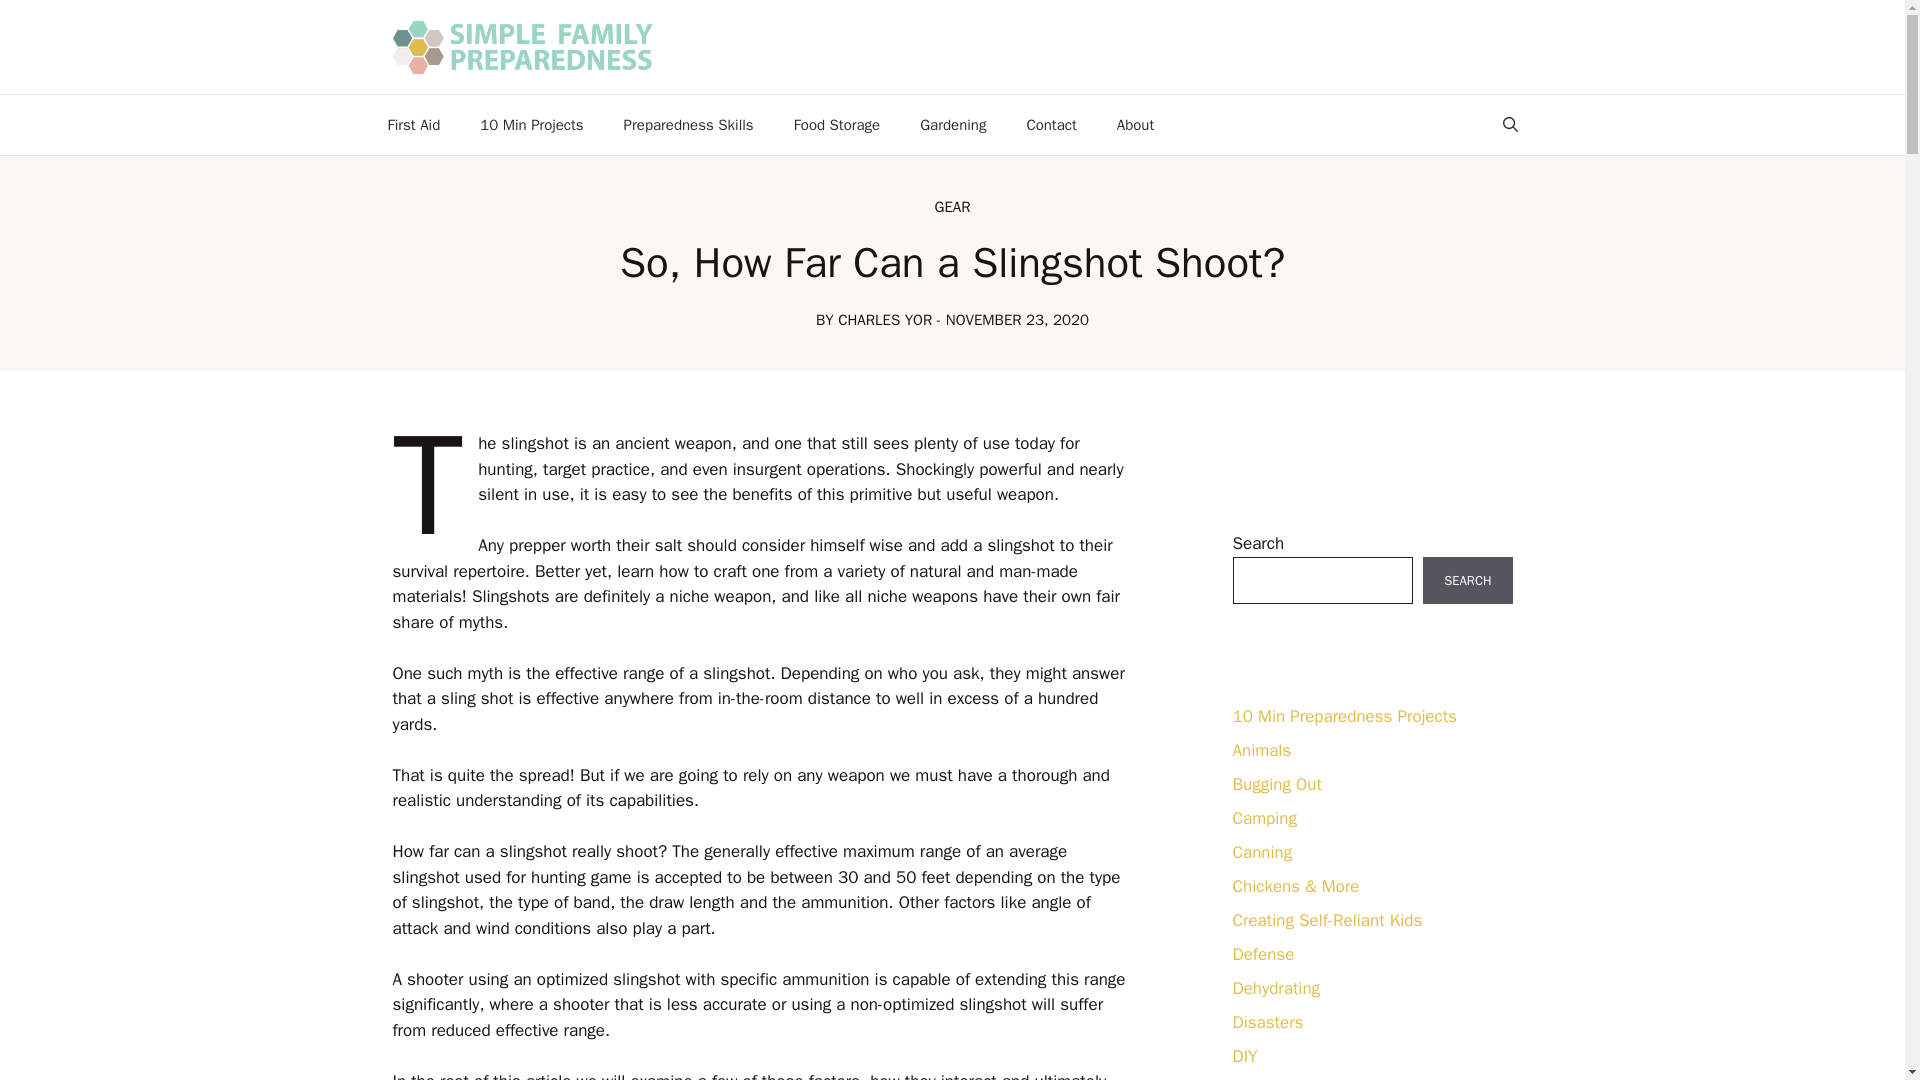 Image resolution: width=1920 pixels, height=1080 pixels. I want to click on CHARLES YOR, so click(884, 320).